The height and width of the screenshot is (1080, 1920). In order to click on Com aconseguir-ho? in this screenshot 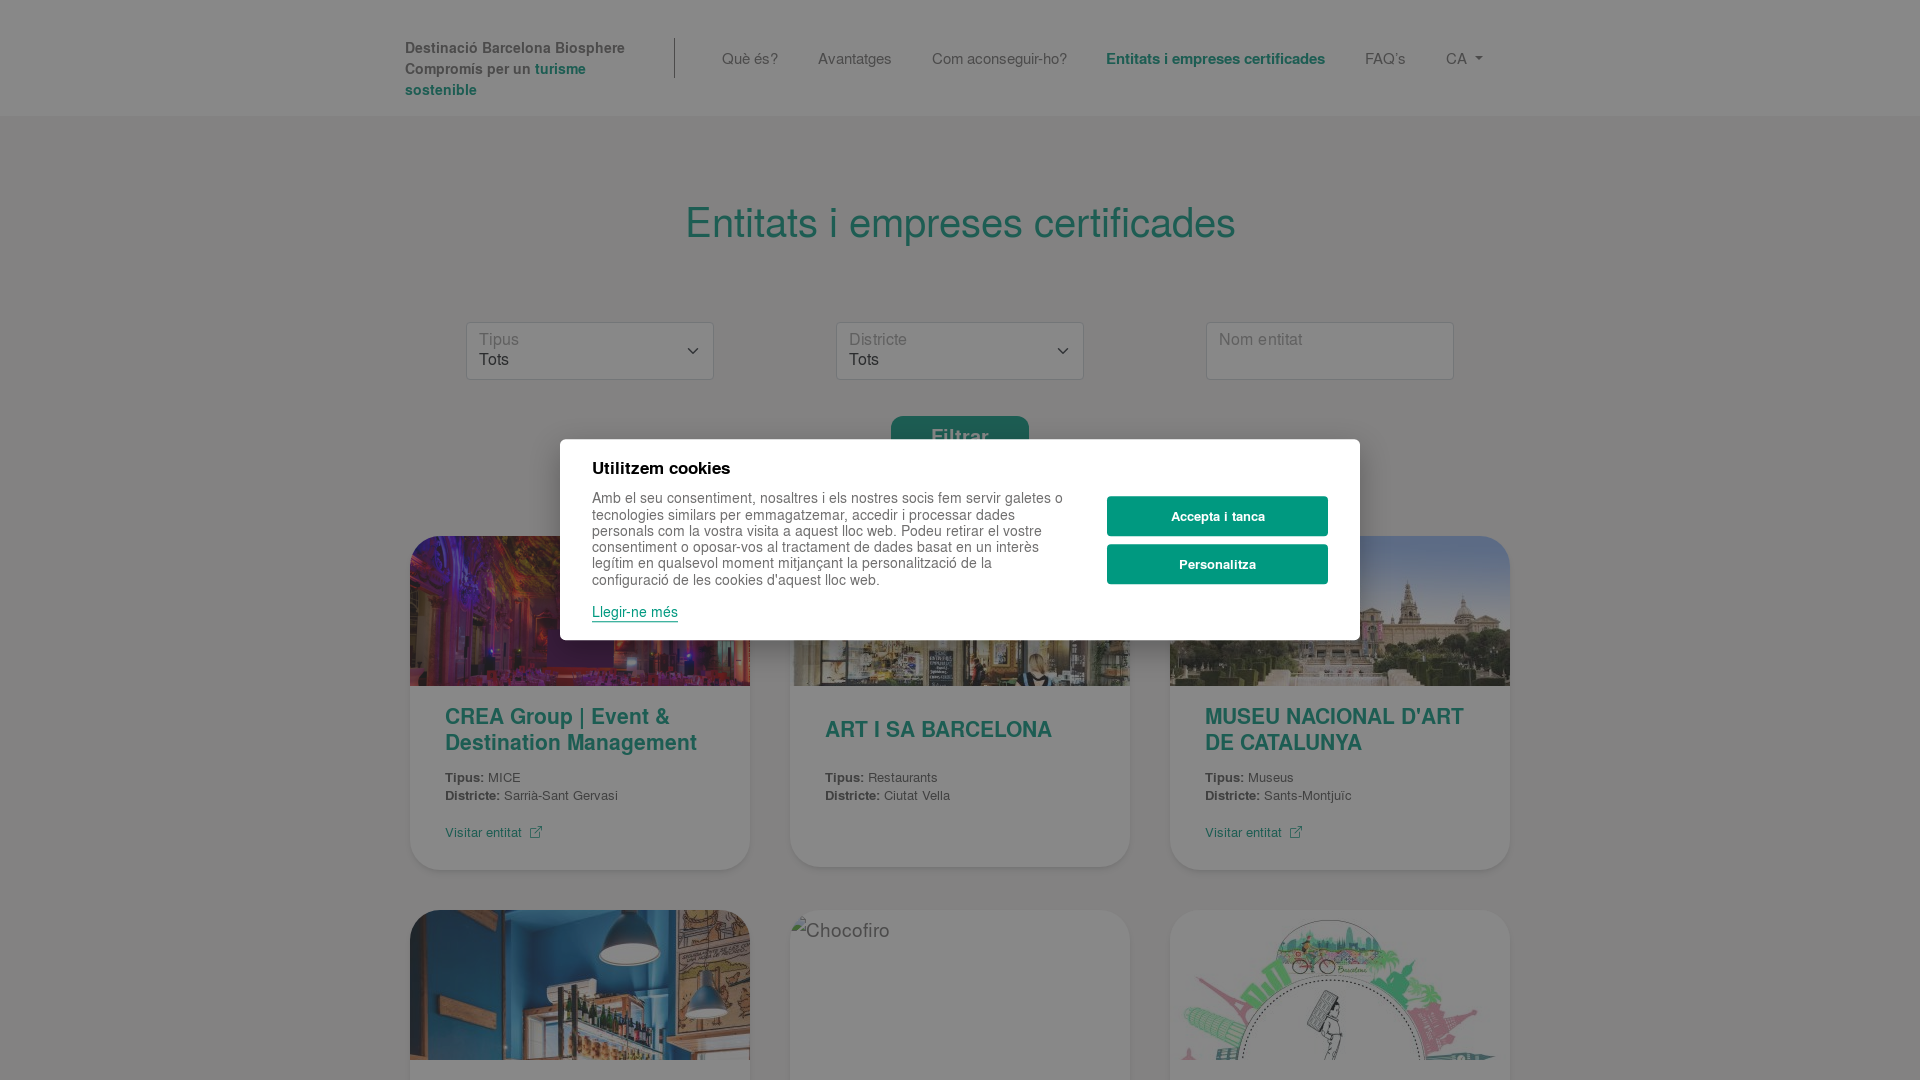, I will do `click(1000, 58)`.